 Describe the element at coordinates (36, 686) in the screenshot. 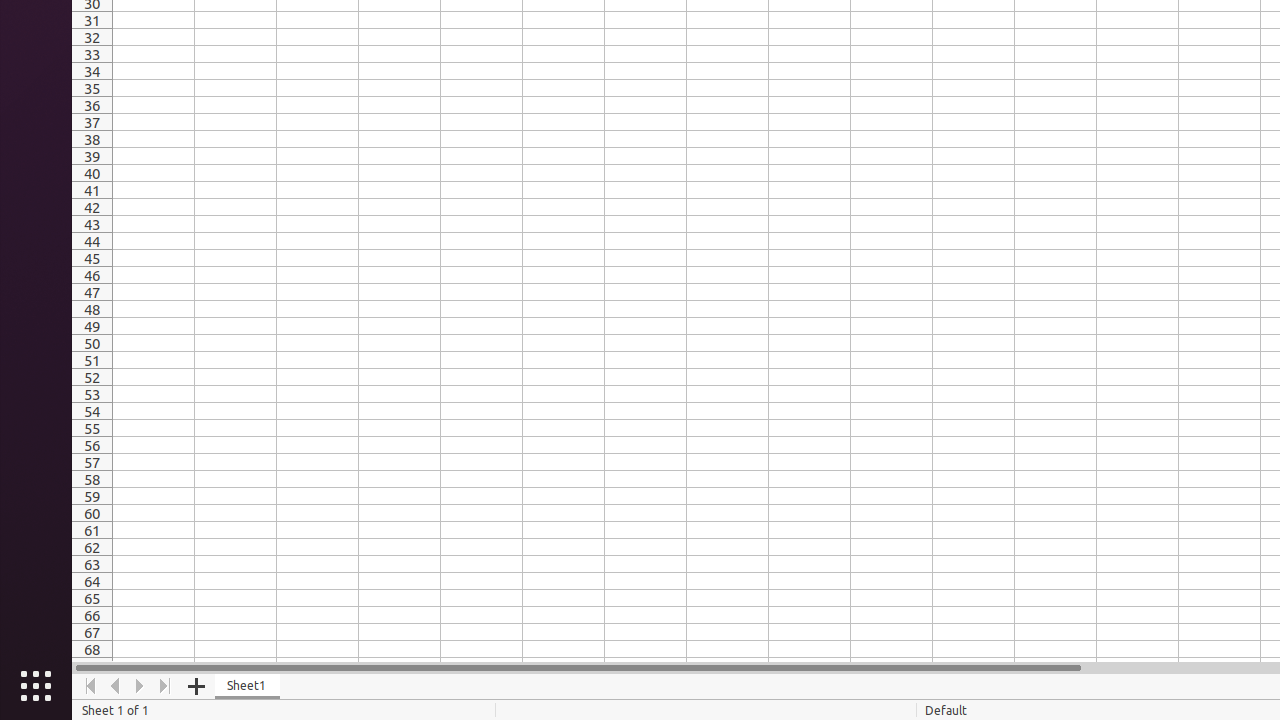

I see `Show Applications` at that location.